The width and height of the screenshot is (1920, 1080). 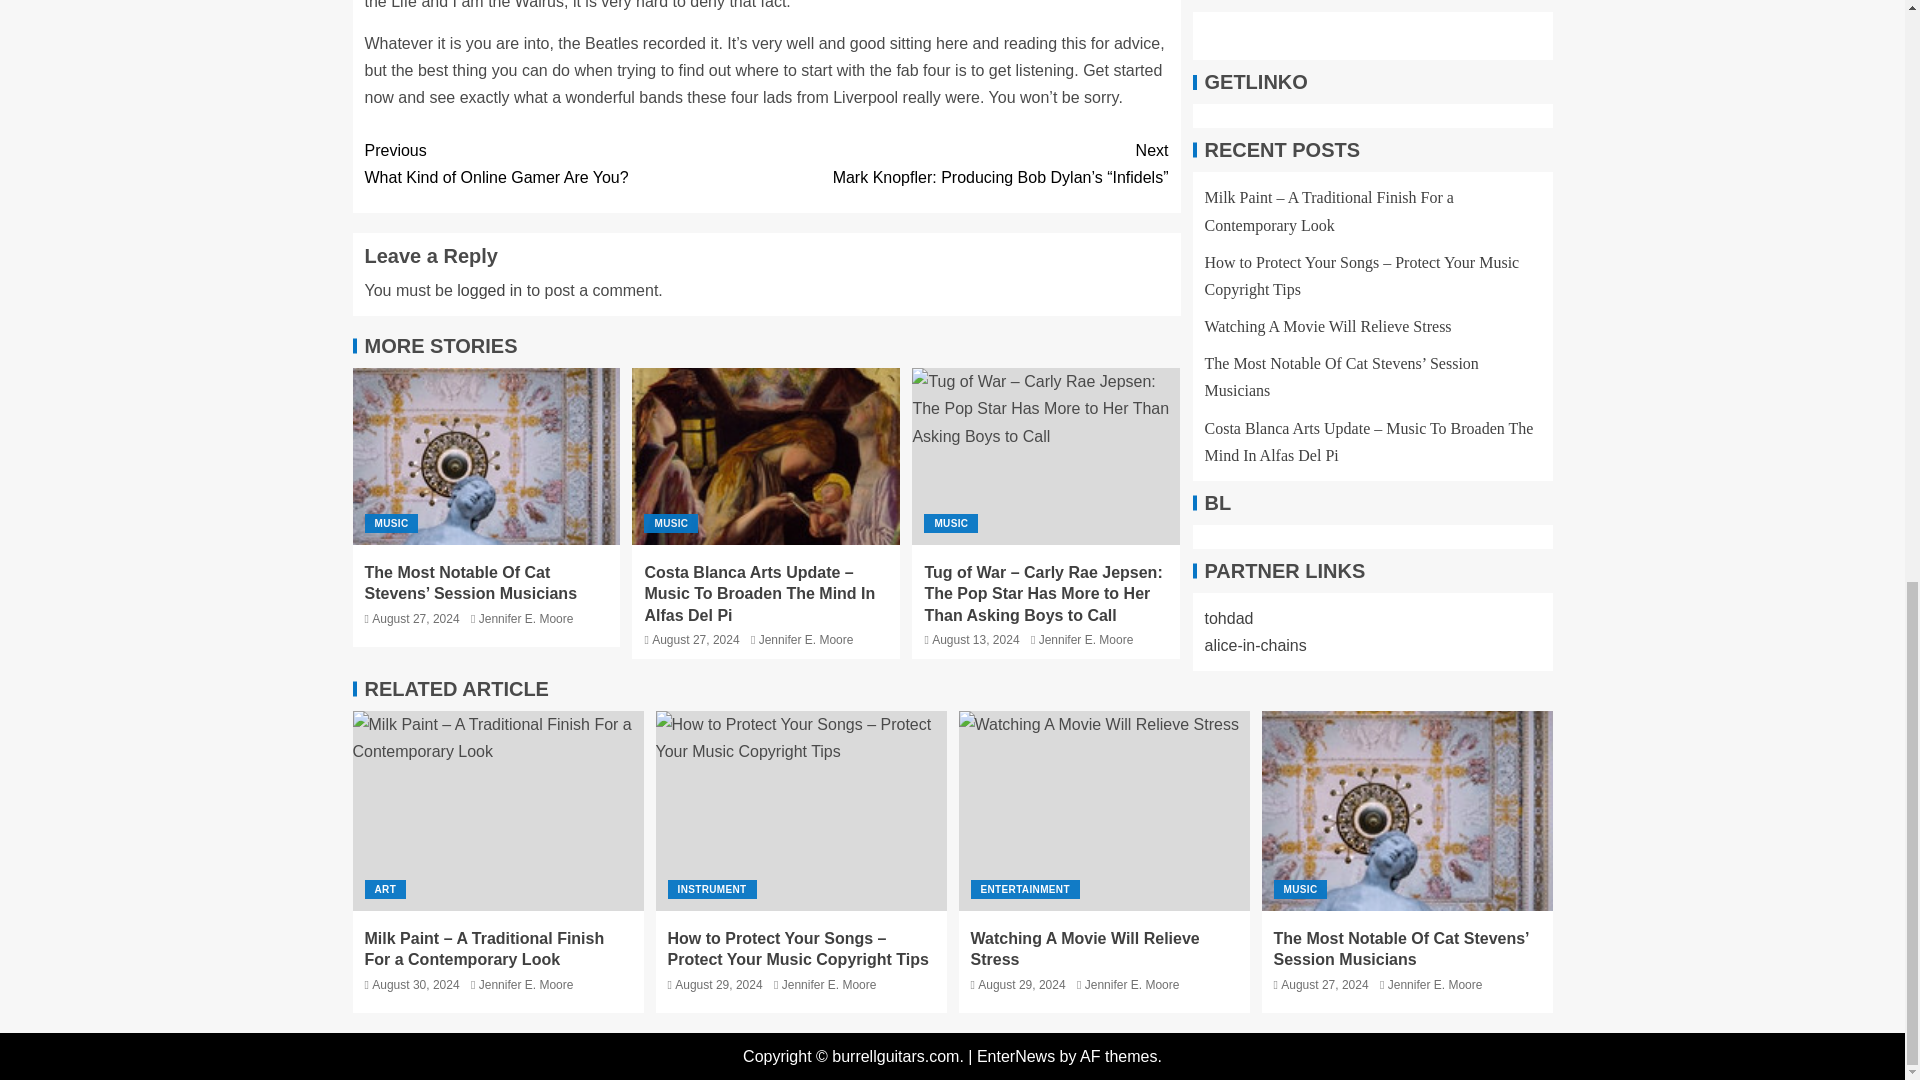 I want to click on Jennifer E. Moore, so click(x=1104, y=810).